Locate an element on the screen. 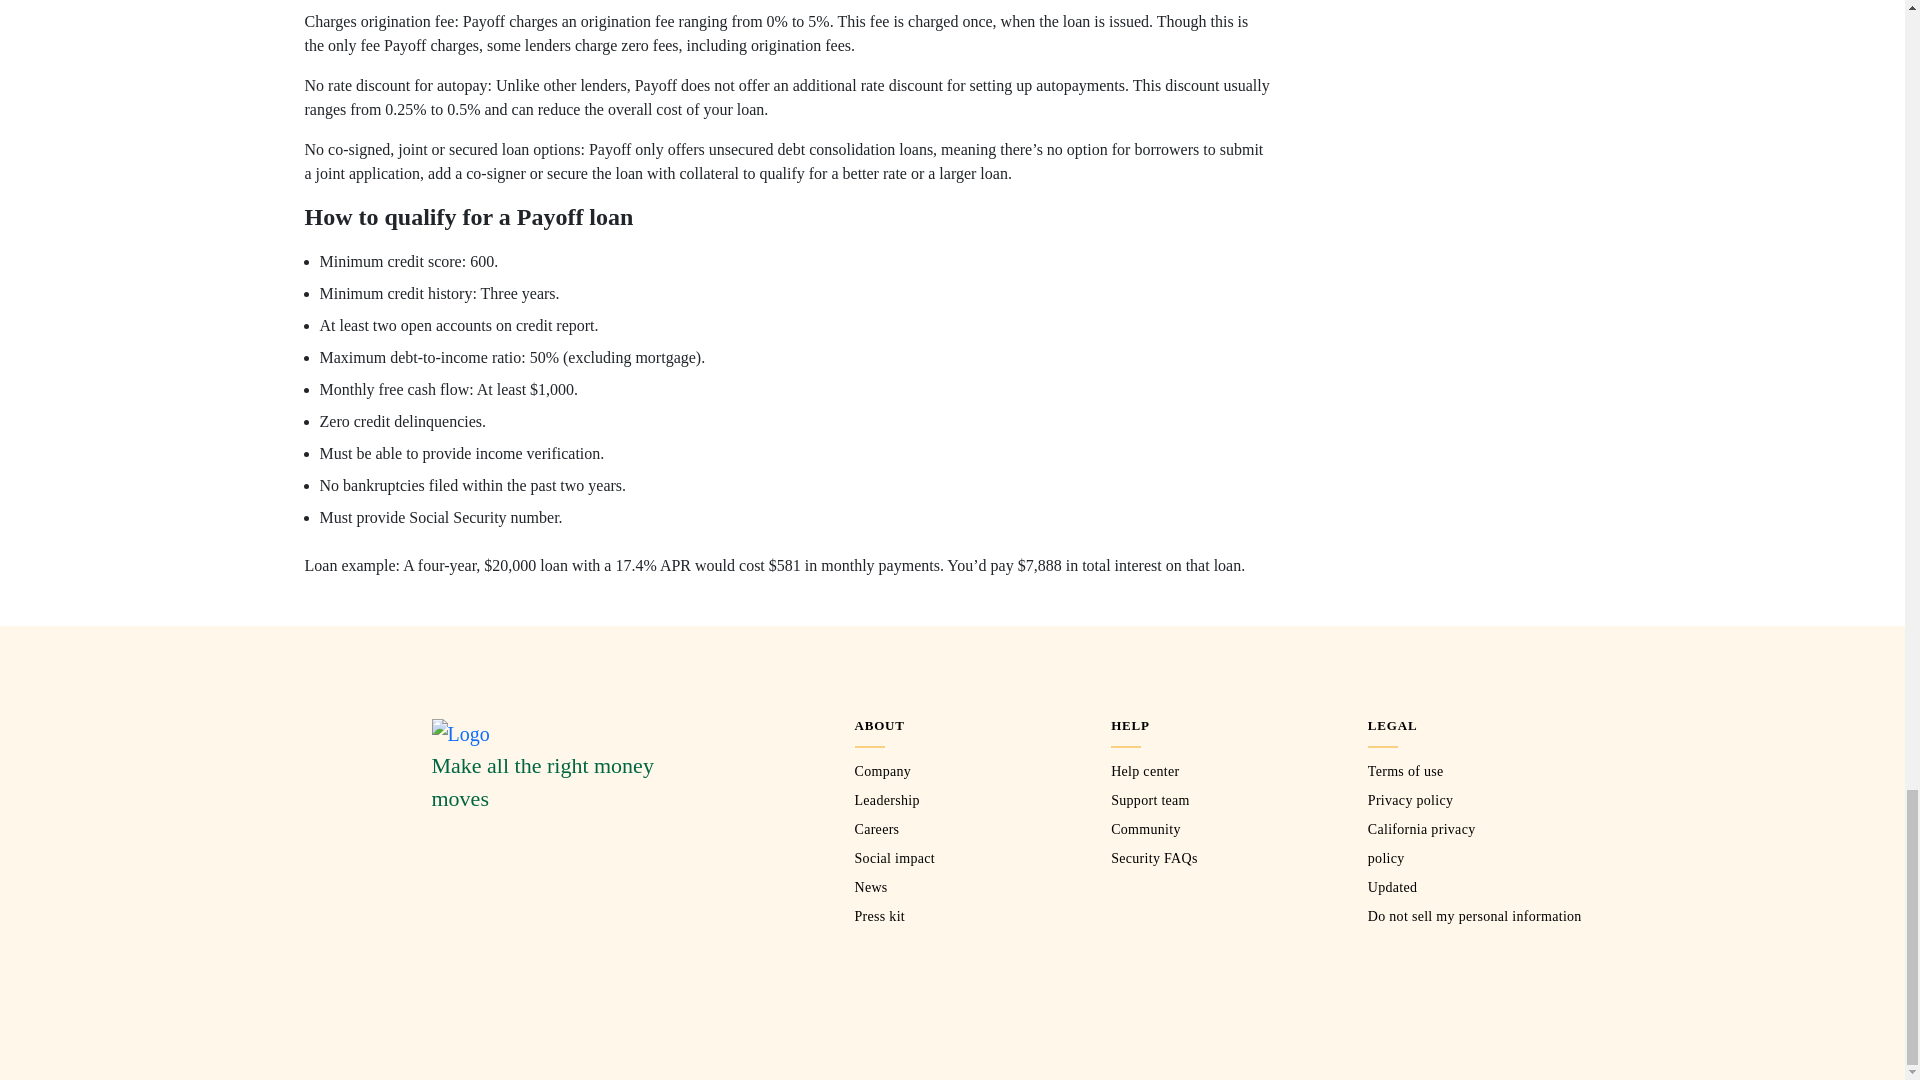 This screenshot has width=1920, height=1080. Help center is located at coordinates (1144, 770).